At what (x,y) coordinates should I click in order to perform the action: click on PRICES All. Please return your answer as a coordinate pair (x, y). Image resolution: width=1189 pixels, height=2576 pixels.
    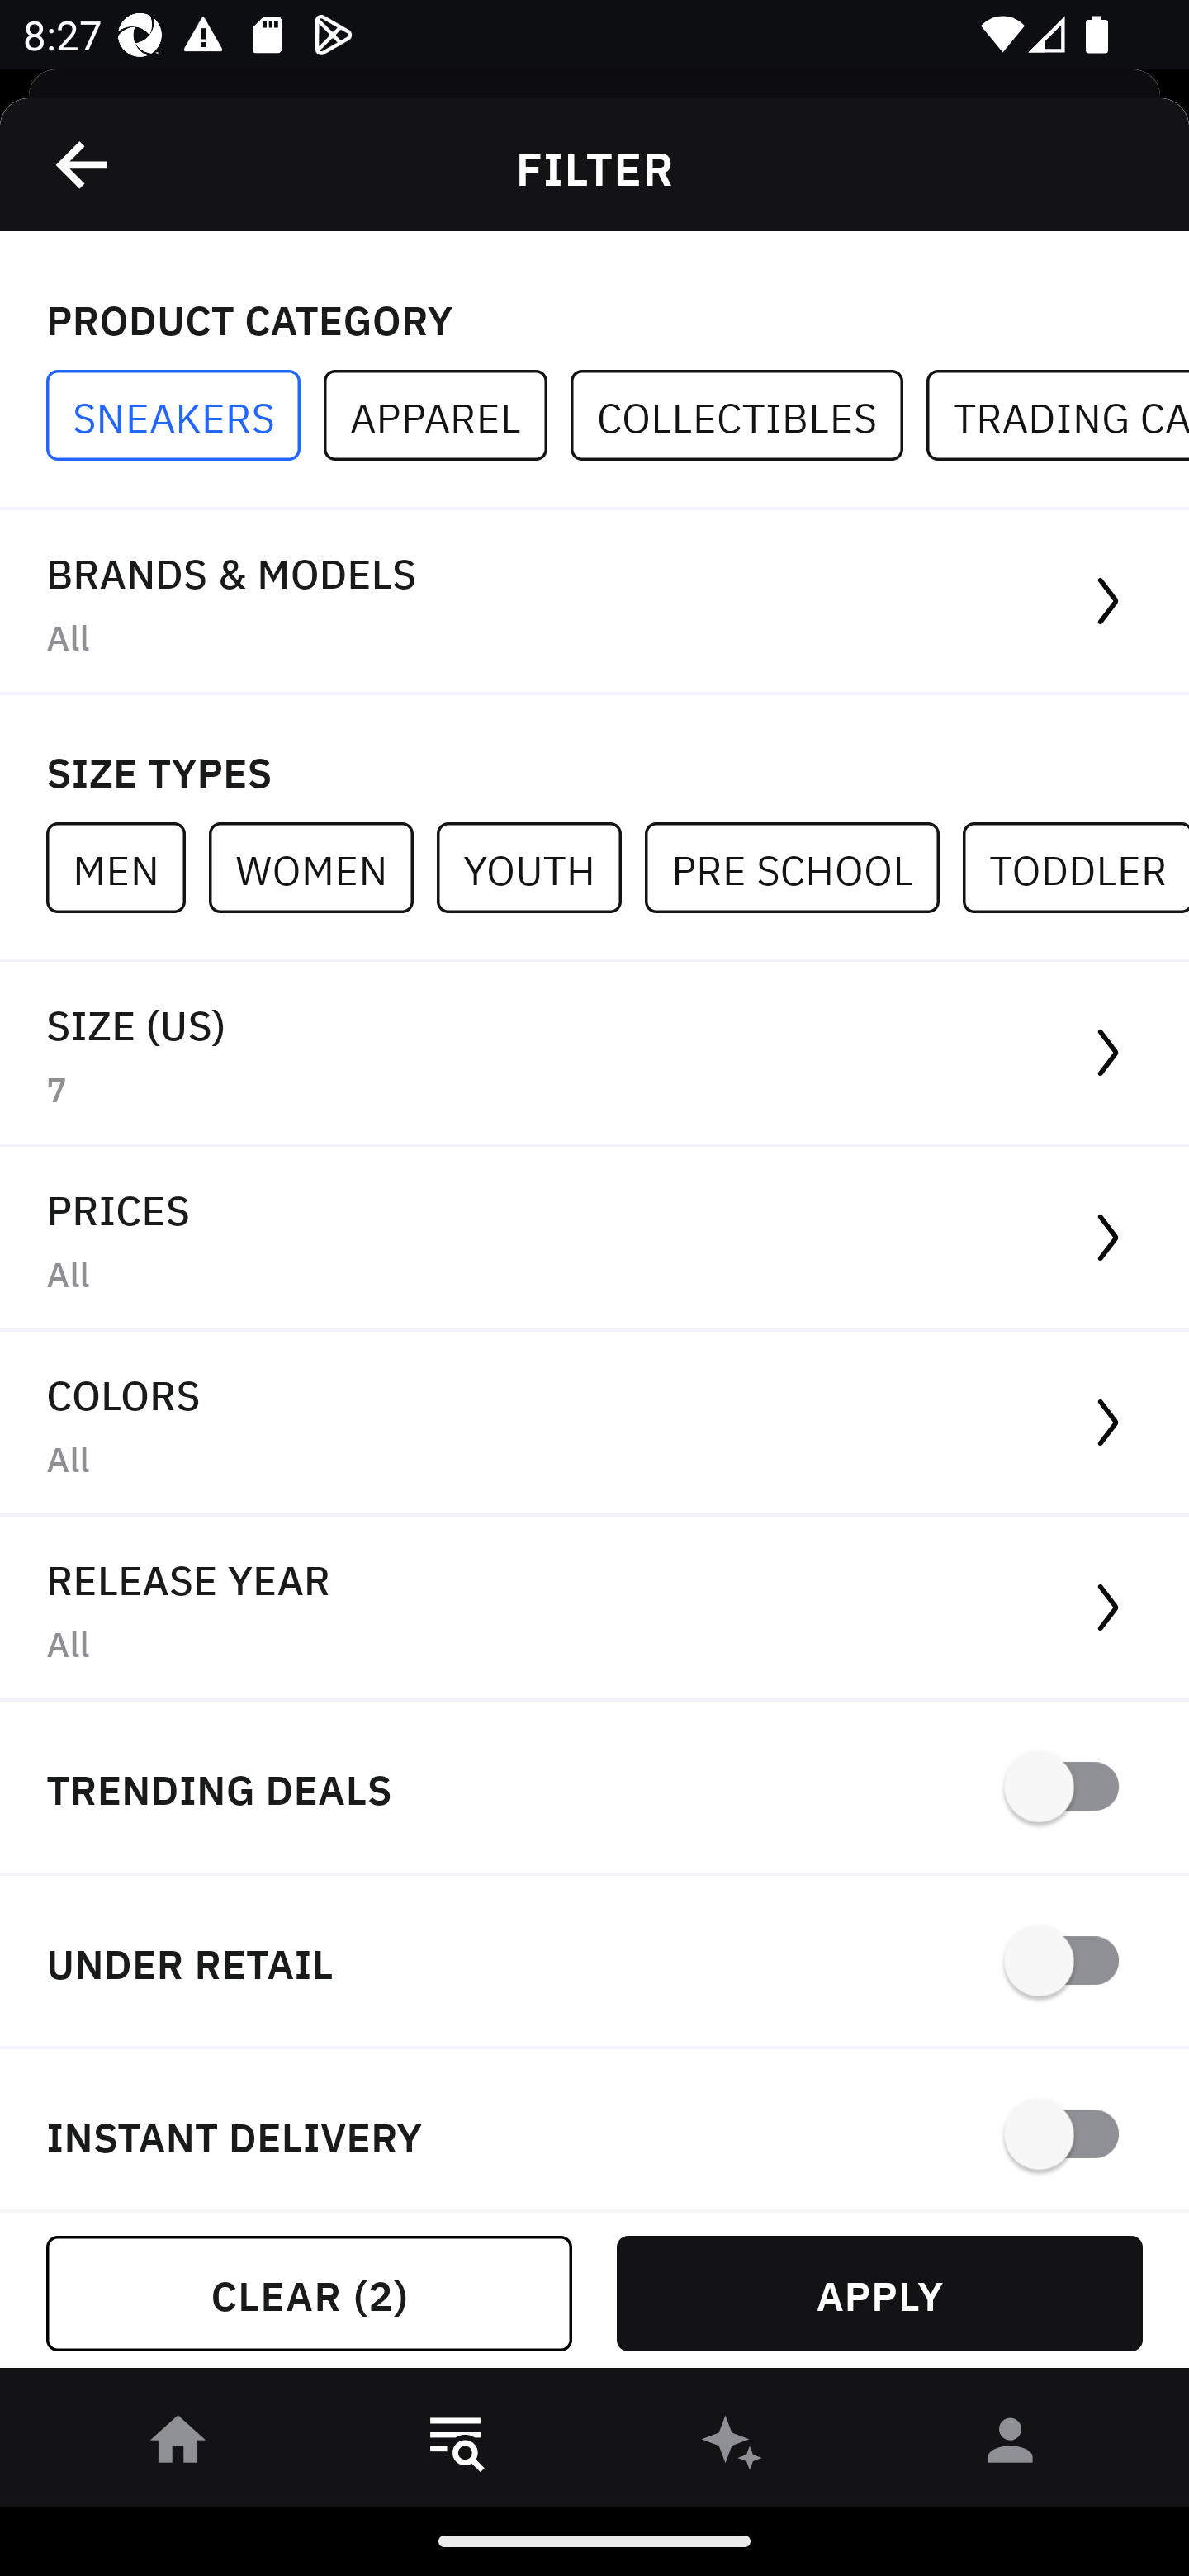
    Looking at the image, I should click on (594, 1238).